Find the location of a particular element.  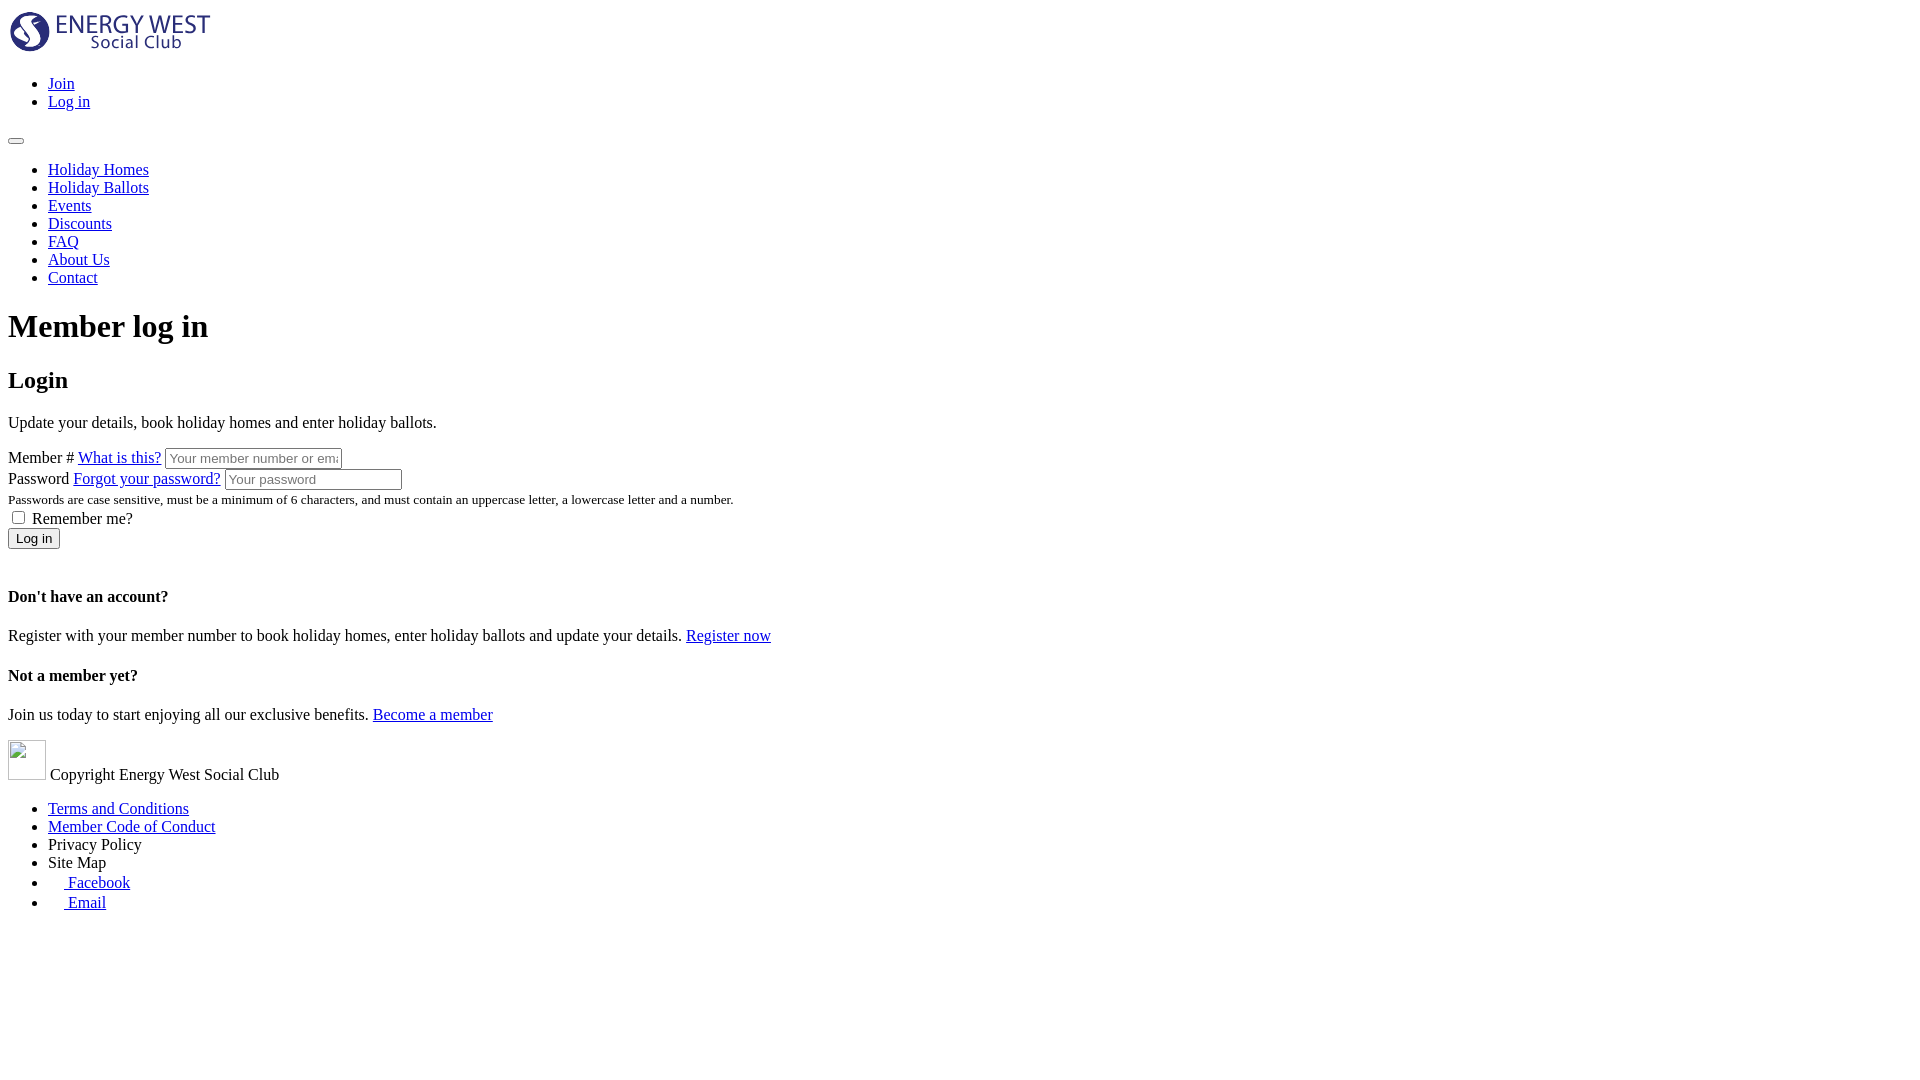

Join is located at coordinates (62, 84).